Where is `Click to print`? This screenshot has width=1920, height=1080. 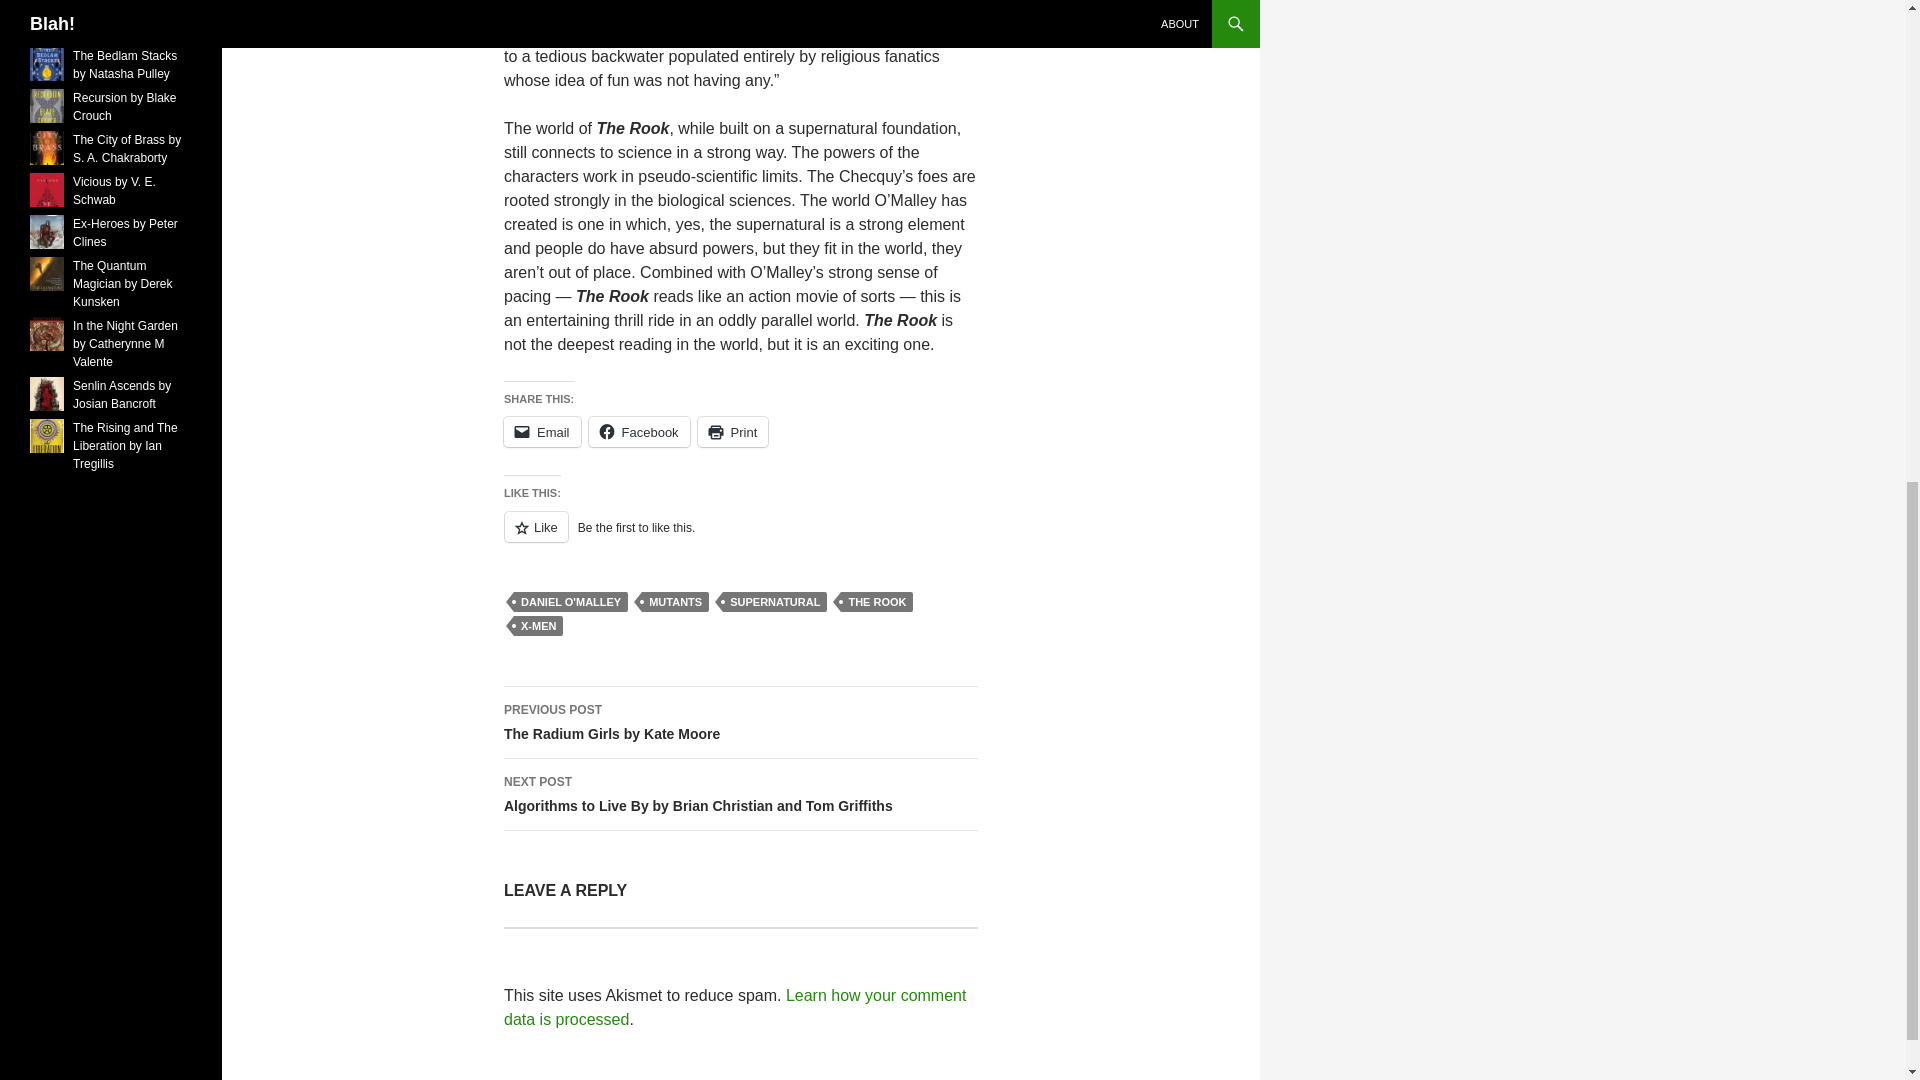 Click to print is located at coordinates (740, 538).